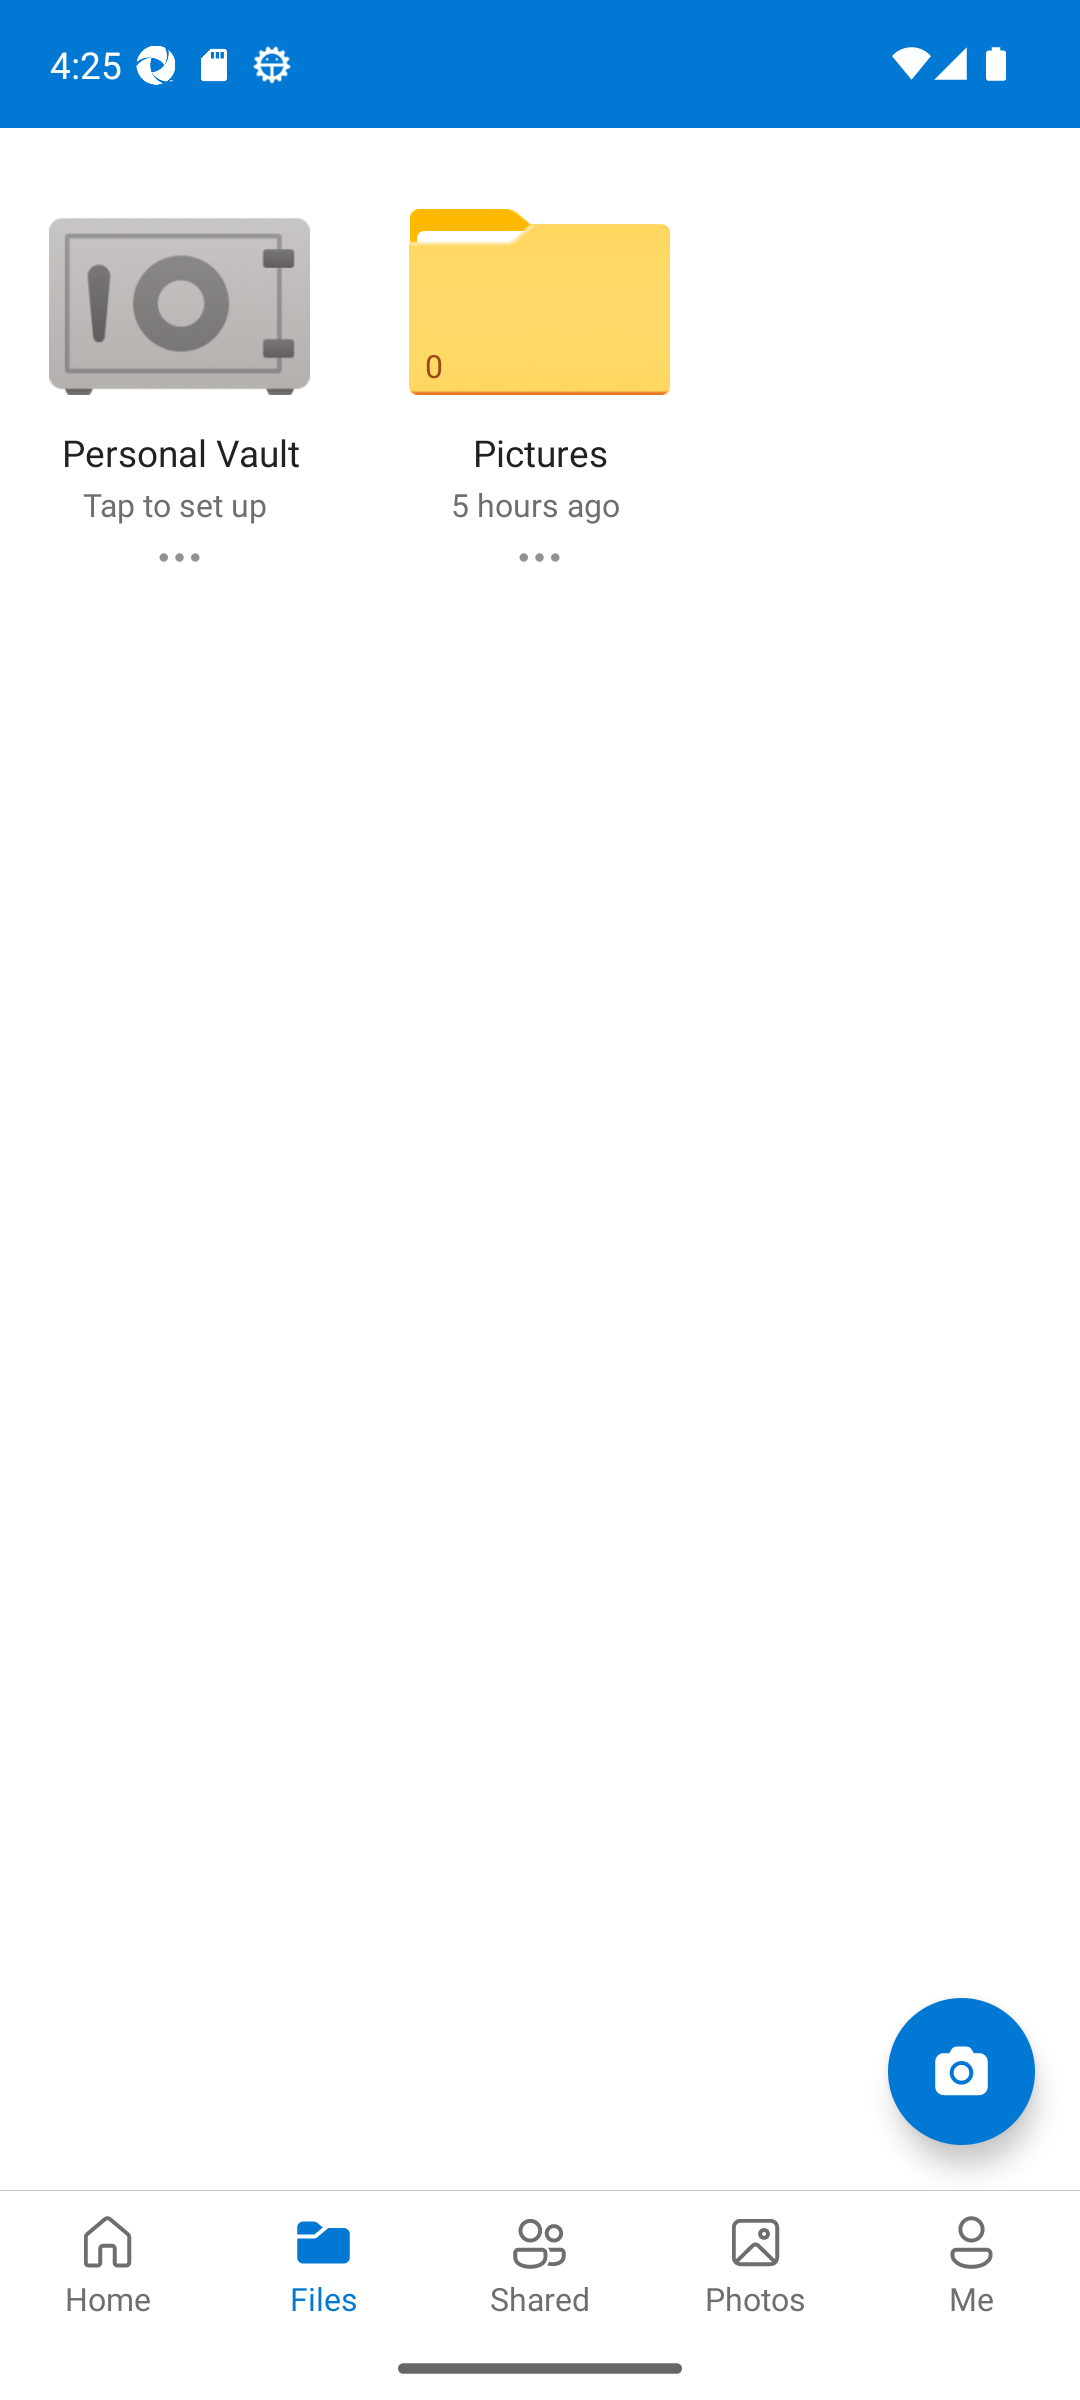 This screenshot has width=1080, height=2400. Describe the element at coordinates (756, 2262) in the screenshot. I see `Photos pivot Photos` at that location.